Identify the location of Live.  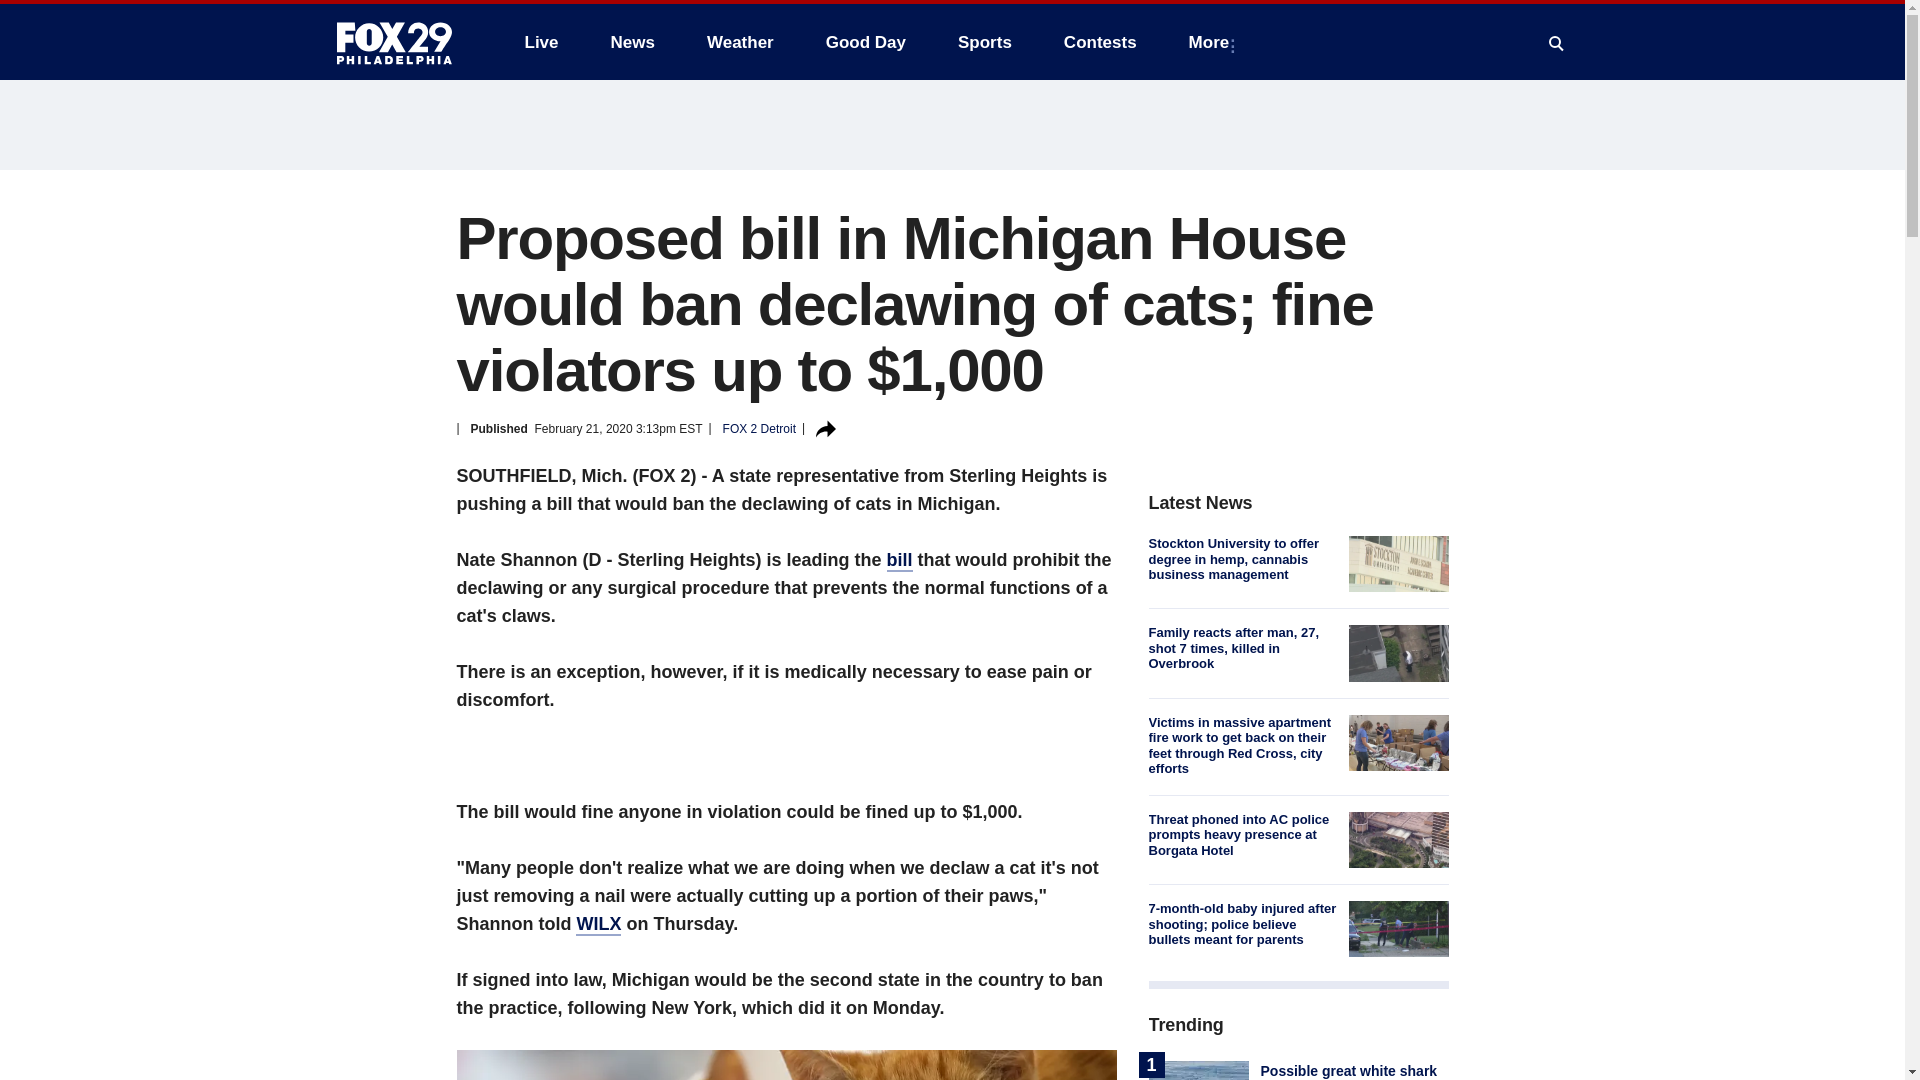
(541, 42).